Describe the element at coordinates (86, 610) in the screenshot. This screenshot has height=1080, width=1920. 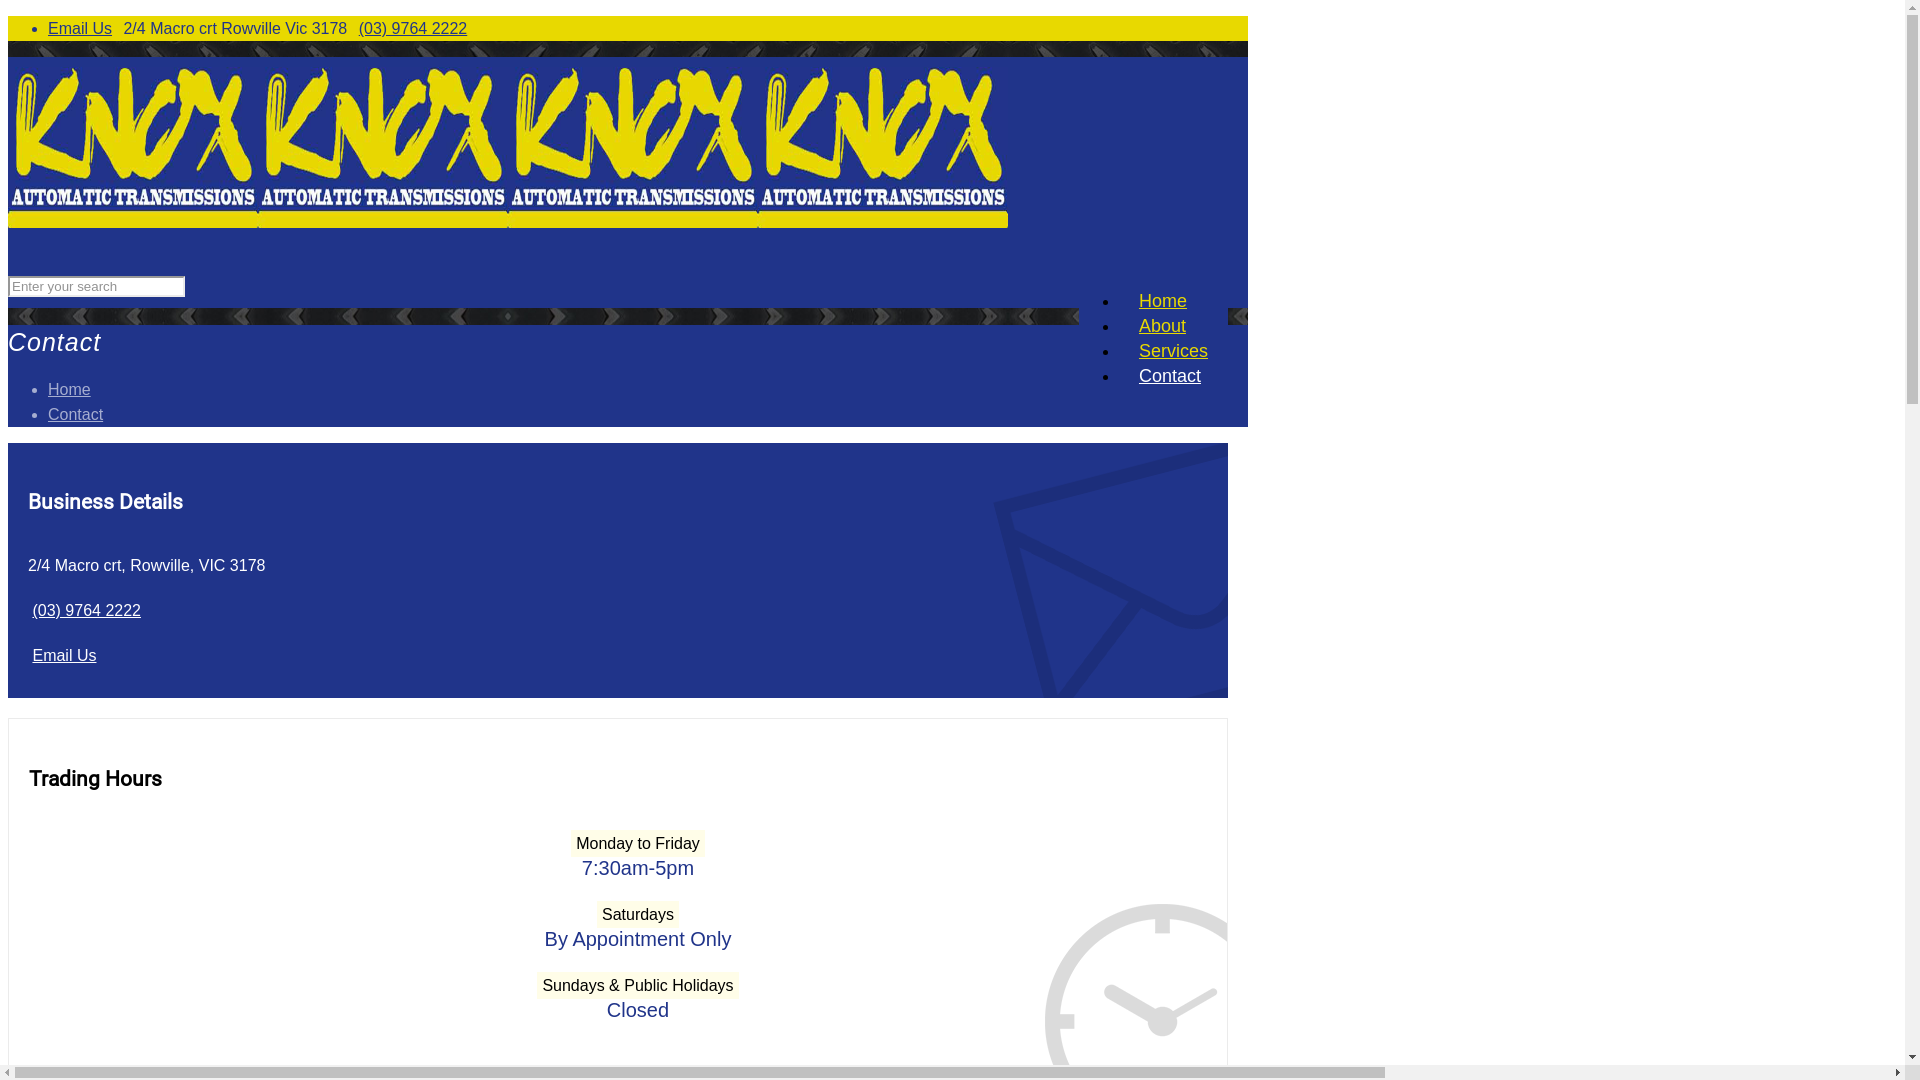
I see `(03) 9764 2222` at that location.